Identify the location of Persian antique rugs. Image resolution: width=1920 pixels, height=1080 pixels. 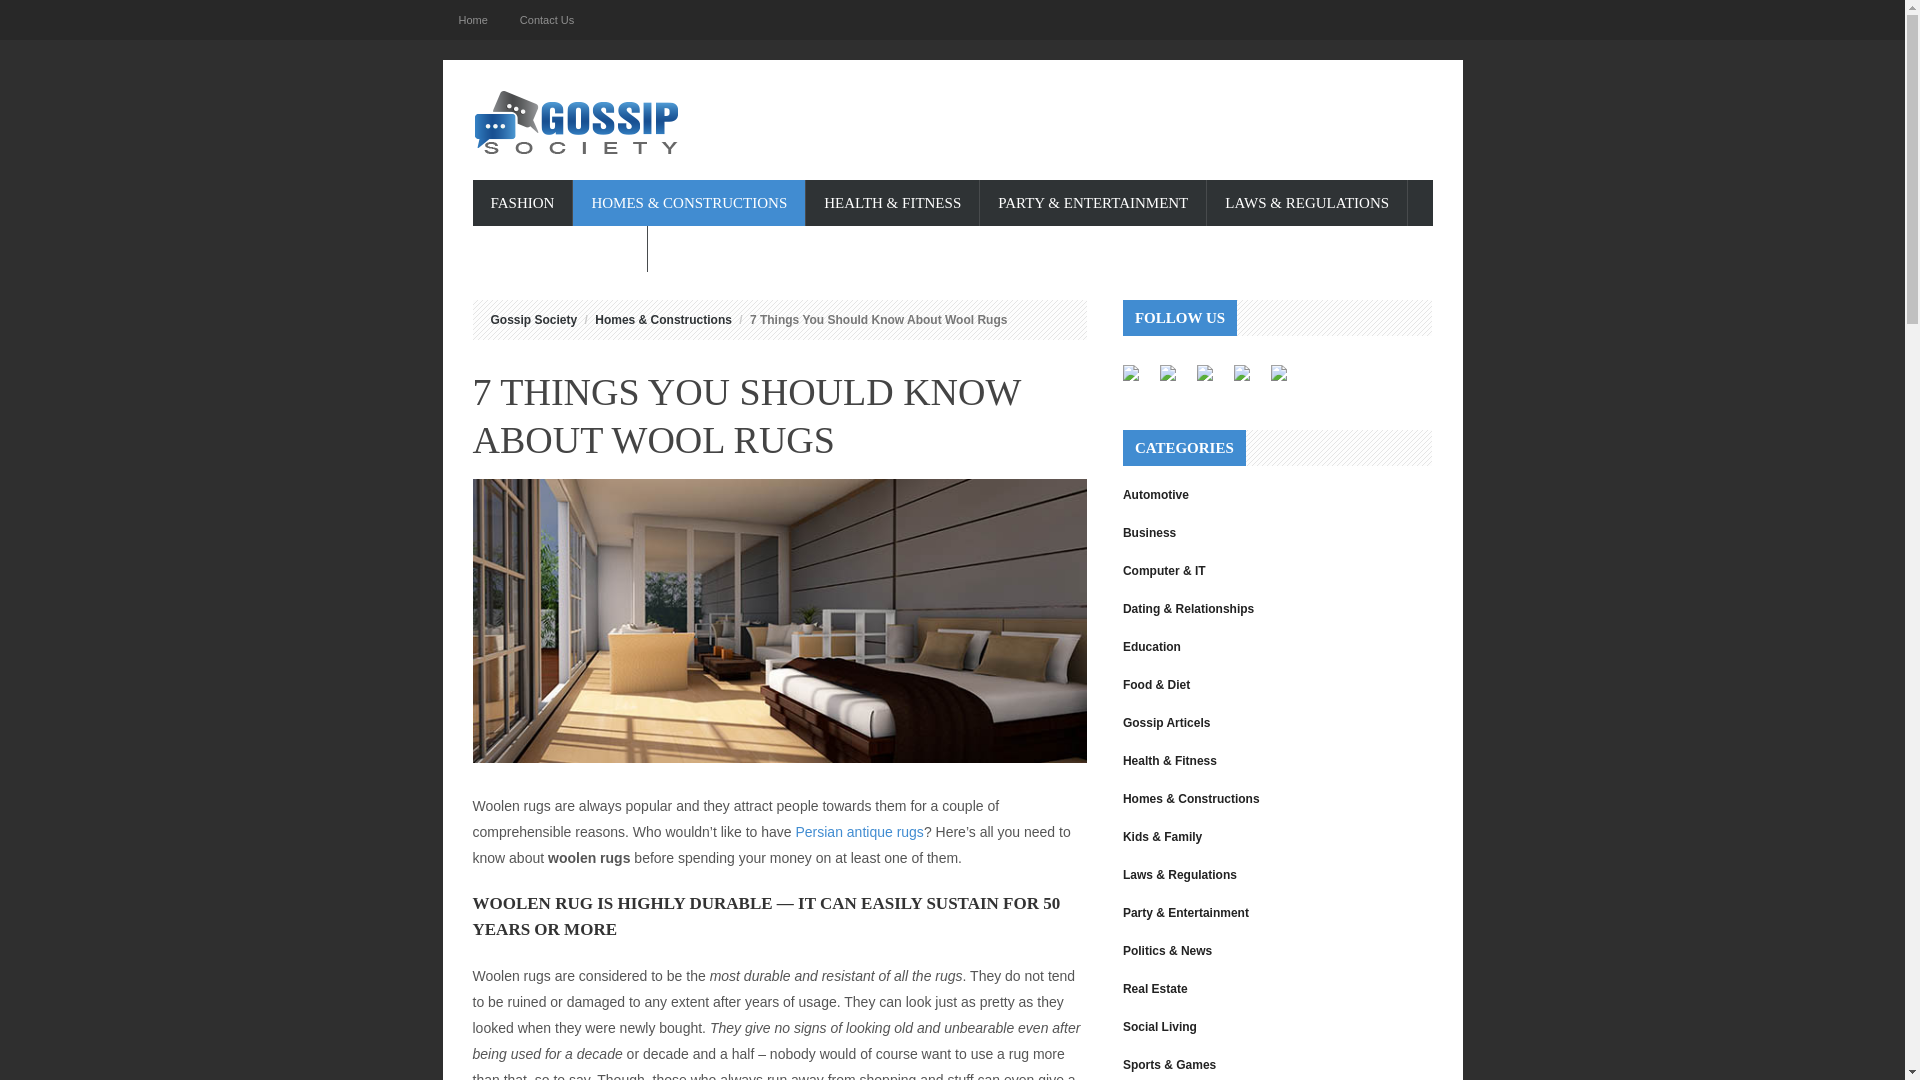
(858, 832).